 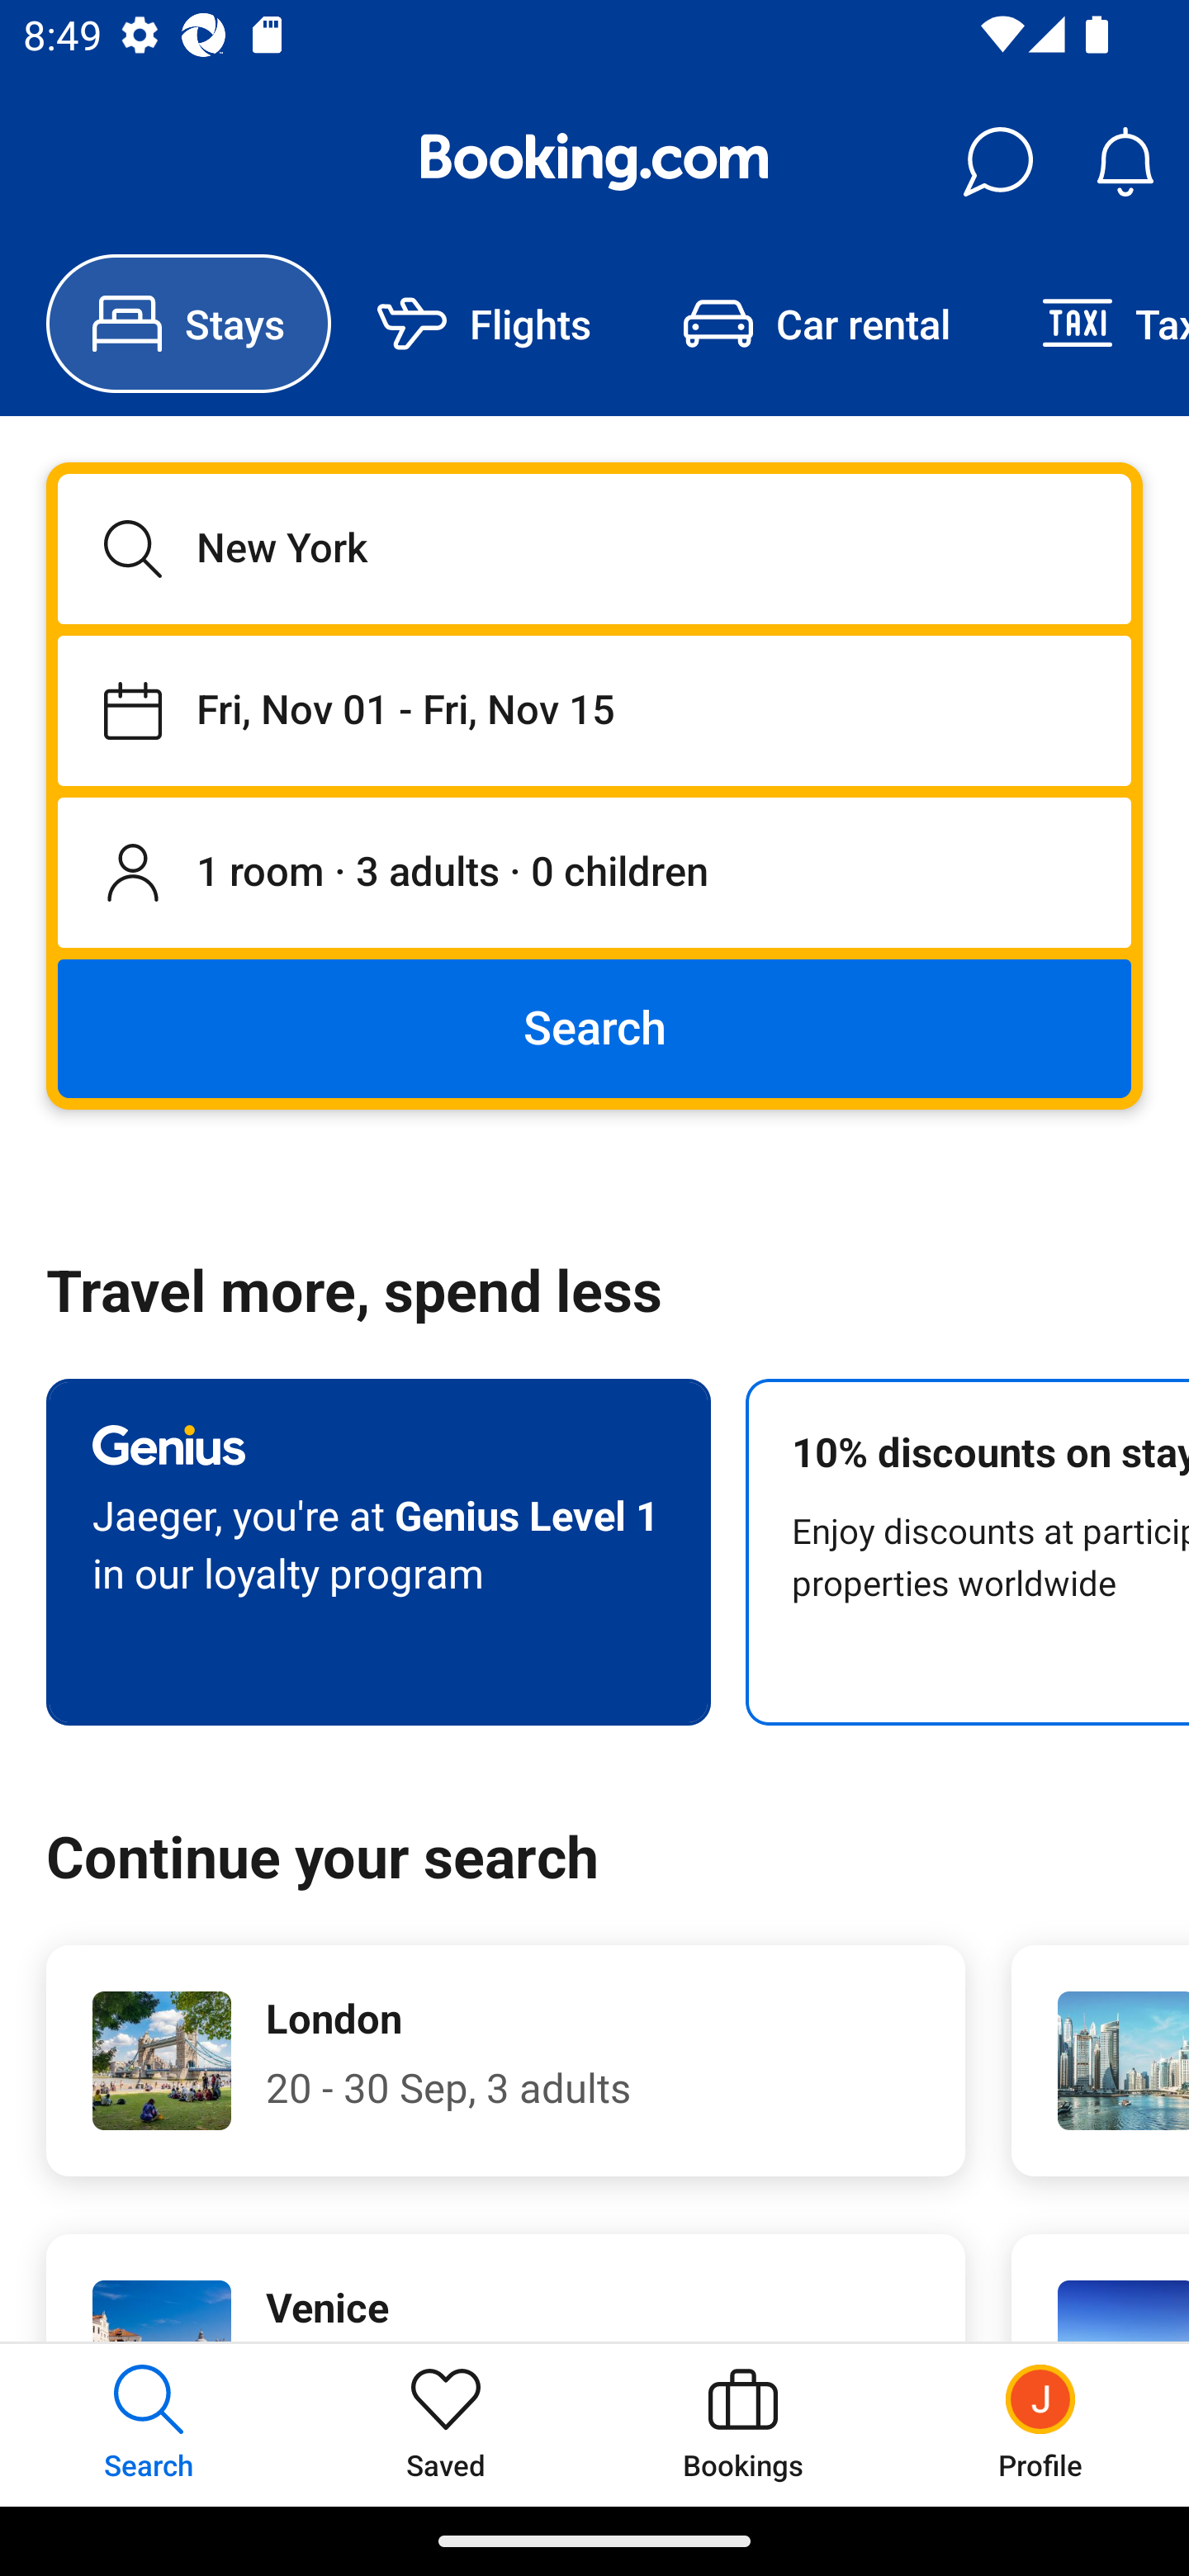 What do you see at coordinates (594, 548) in the screenshot?
I see `New York` at bounding box center [594, 548].